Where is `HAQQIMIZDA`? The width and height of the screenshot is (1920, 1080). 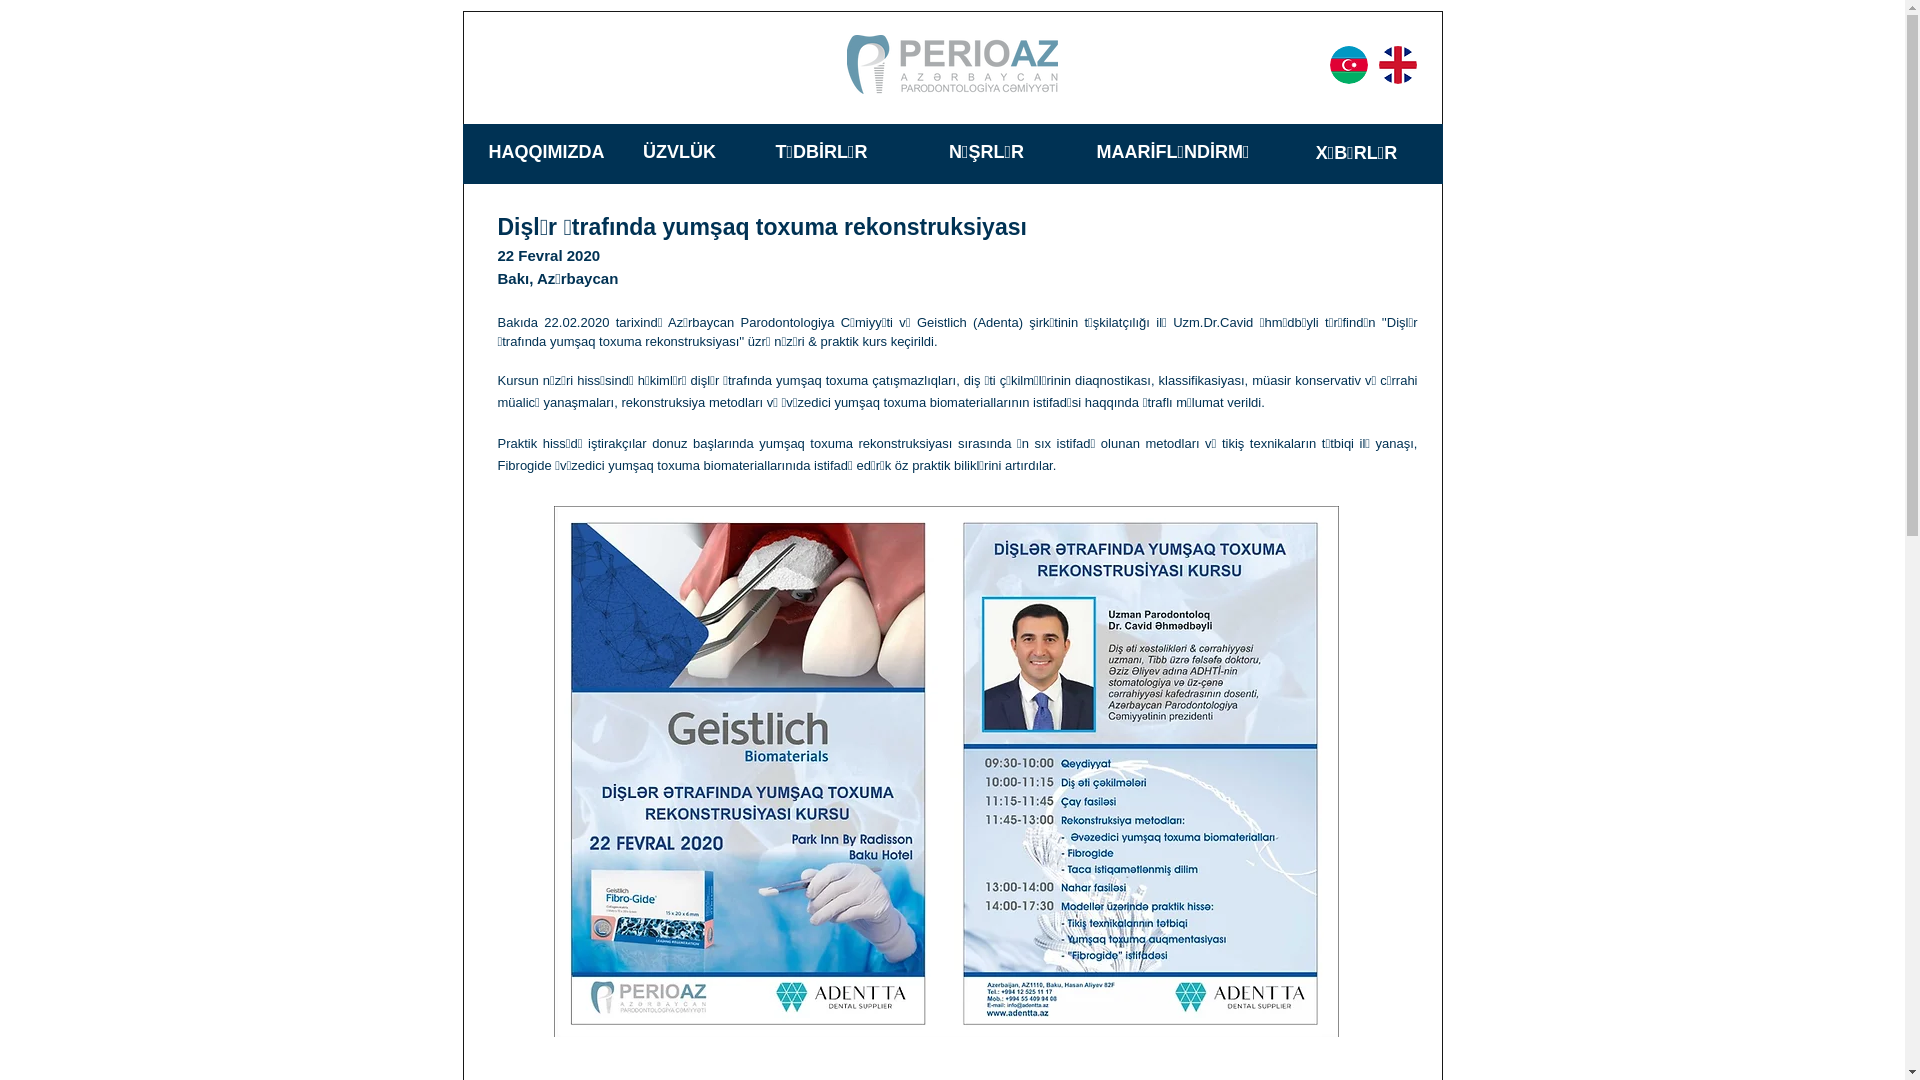 HAQQIMIZDA is located at coordinates (546, 152).